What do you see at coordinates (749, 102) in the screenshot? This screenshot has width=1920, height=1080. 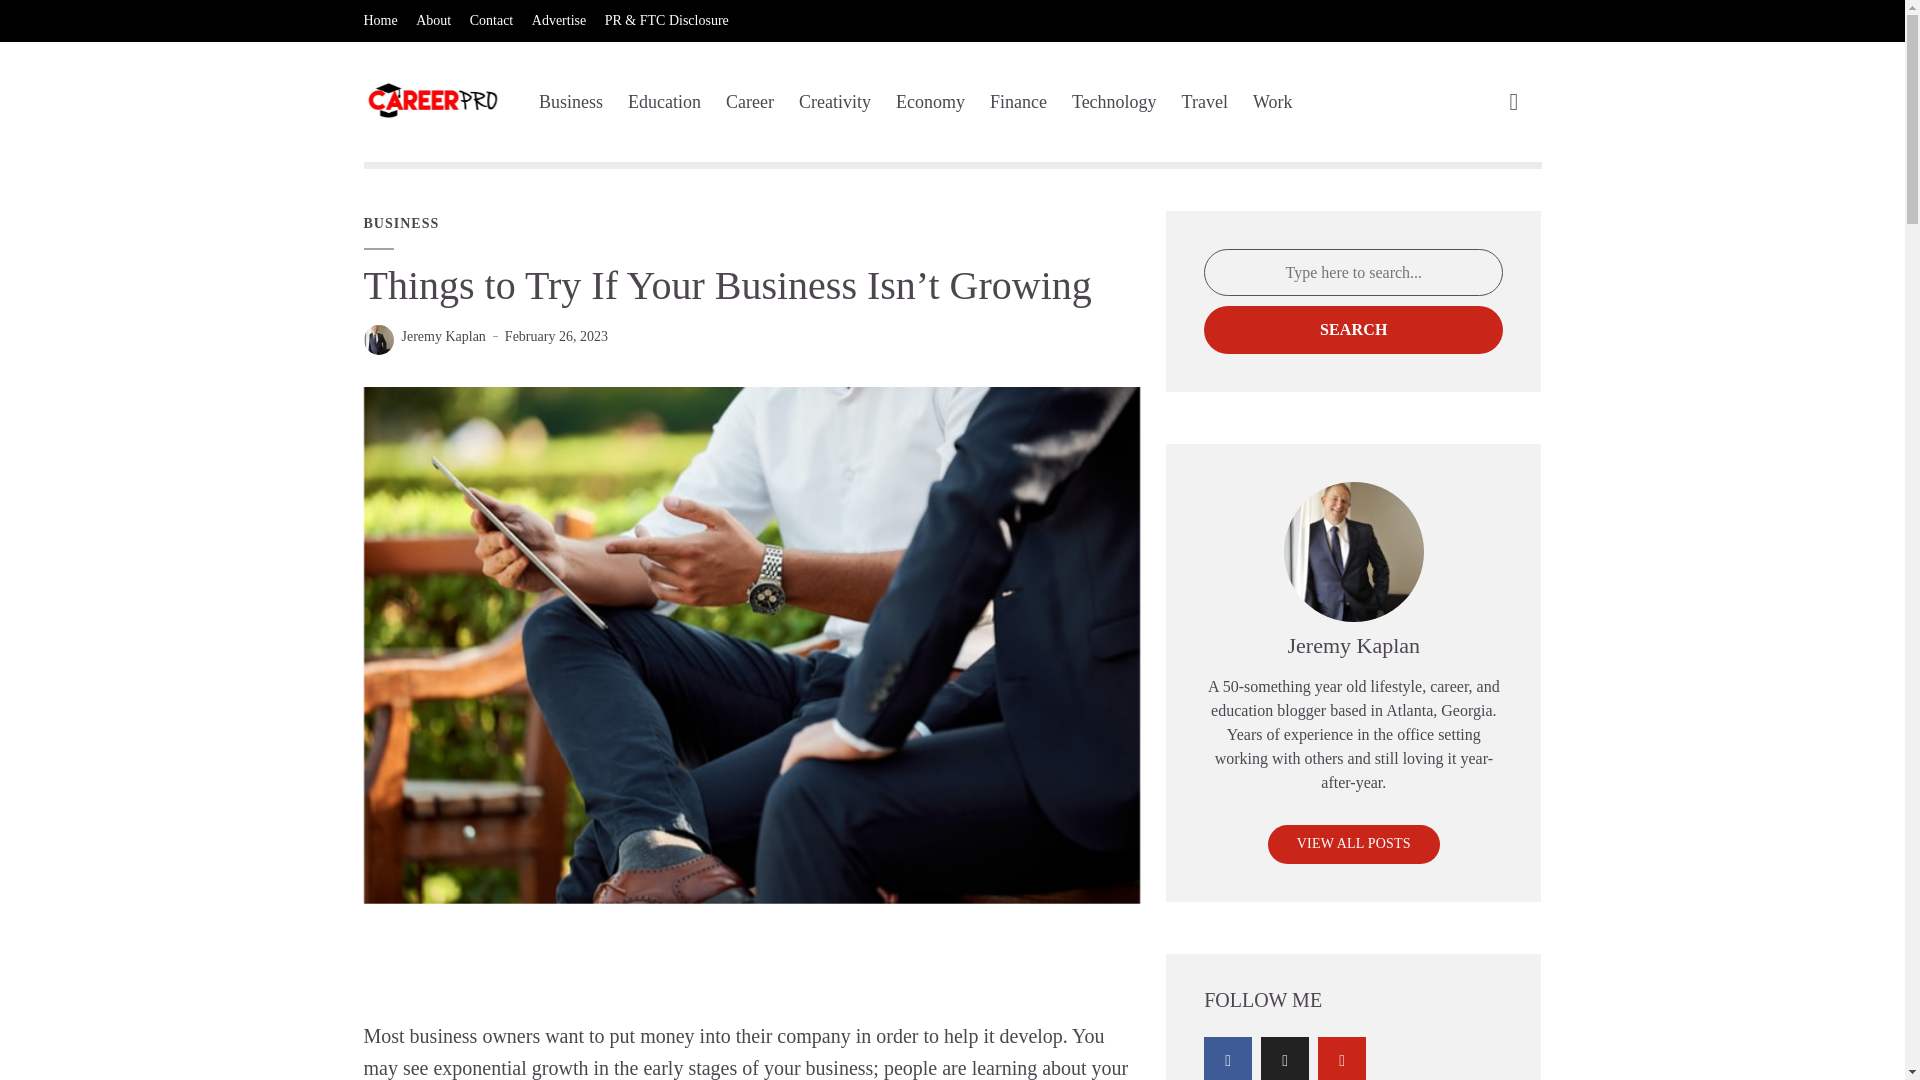 I see `Career` at bounding box center [749, 102].